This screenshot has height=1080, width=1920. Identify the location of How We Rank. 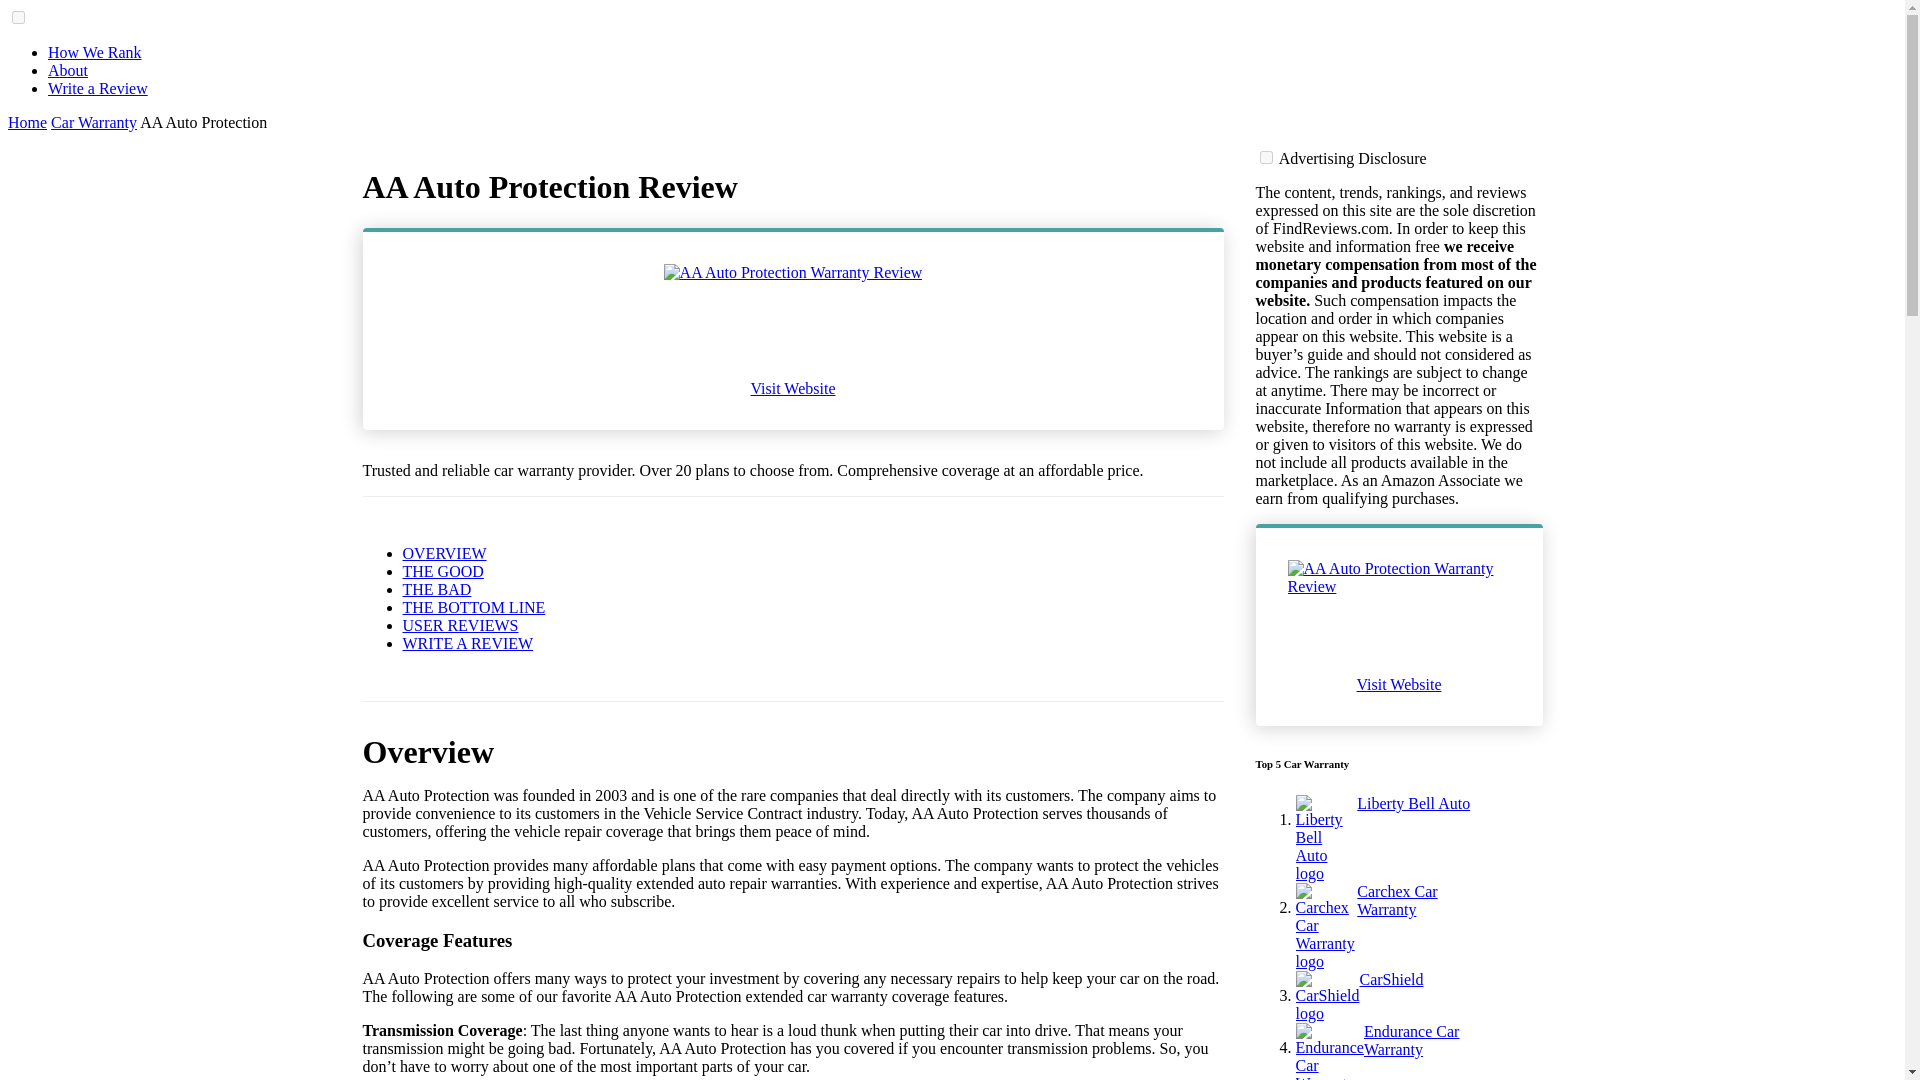
(95, 52).